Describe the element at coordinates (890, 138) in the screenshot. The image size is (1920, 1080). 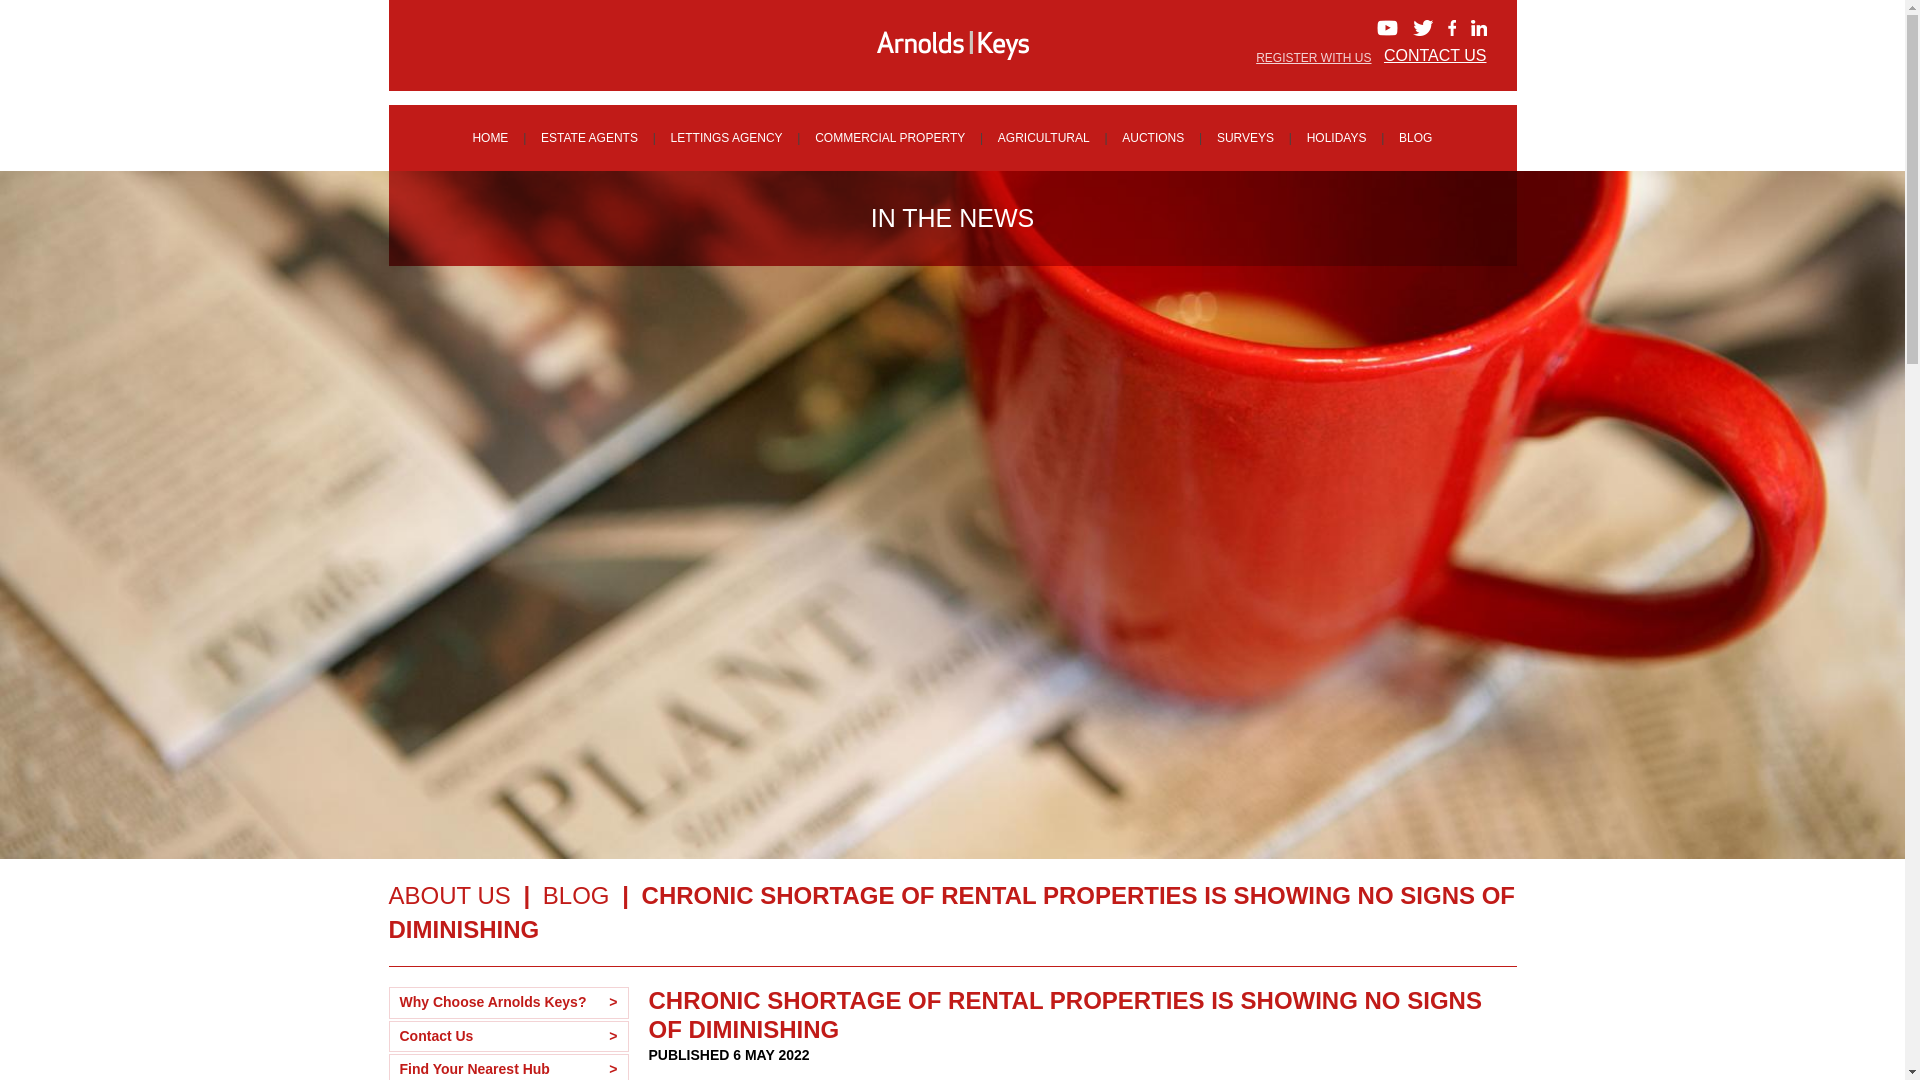
I see `COMMERCIAL PROPERTY` at that location.